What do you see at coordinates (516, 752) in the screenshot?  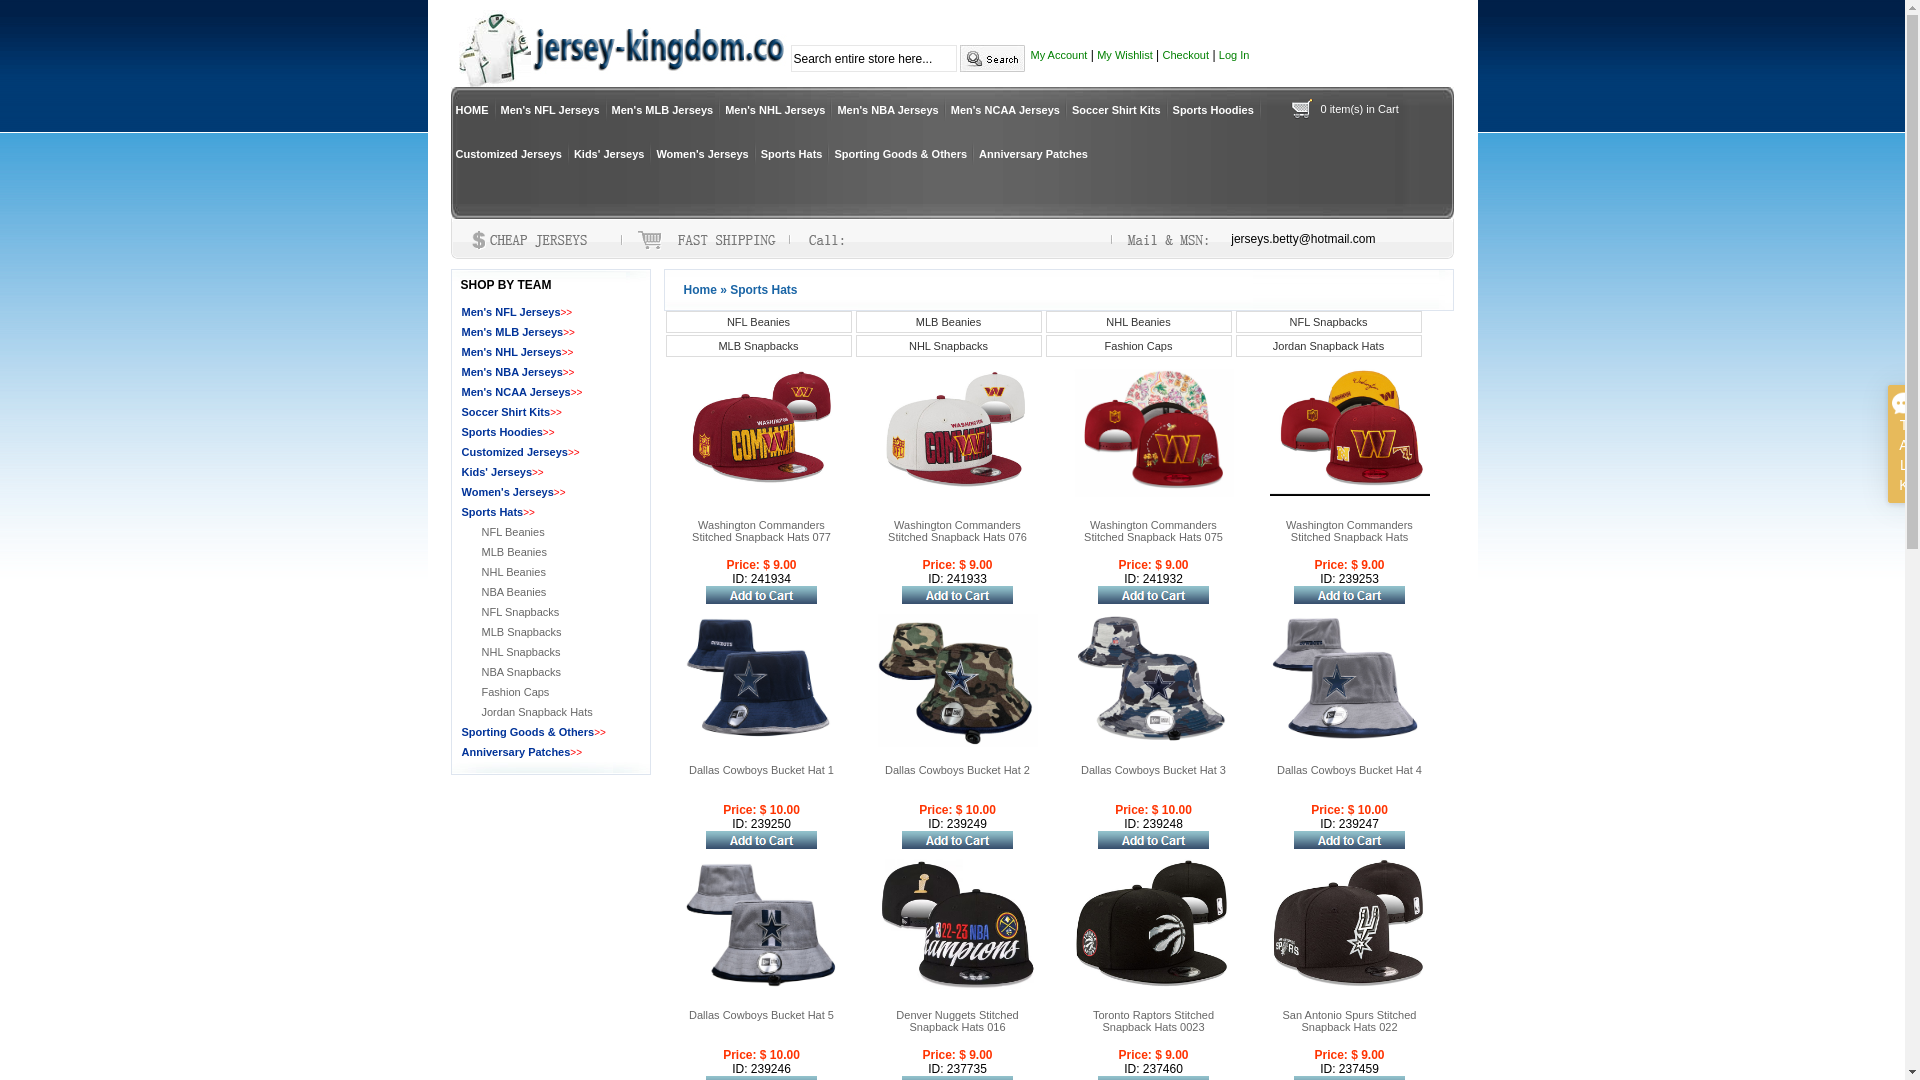 I see `Anniversary Patches` at bounding box center [516, 752].